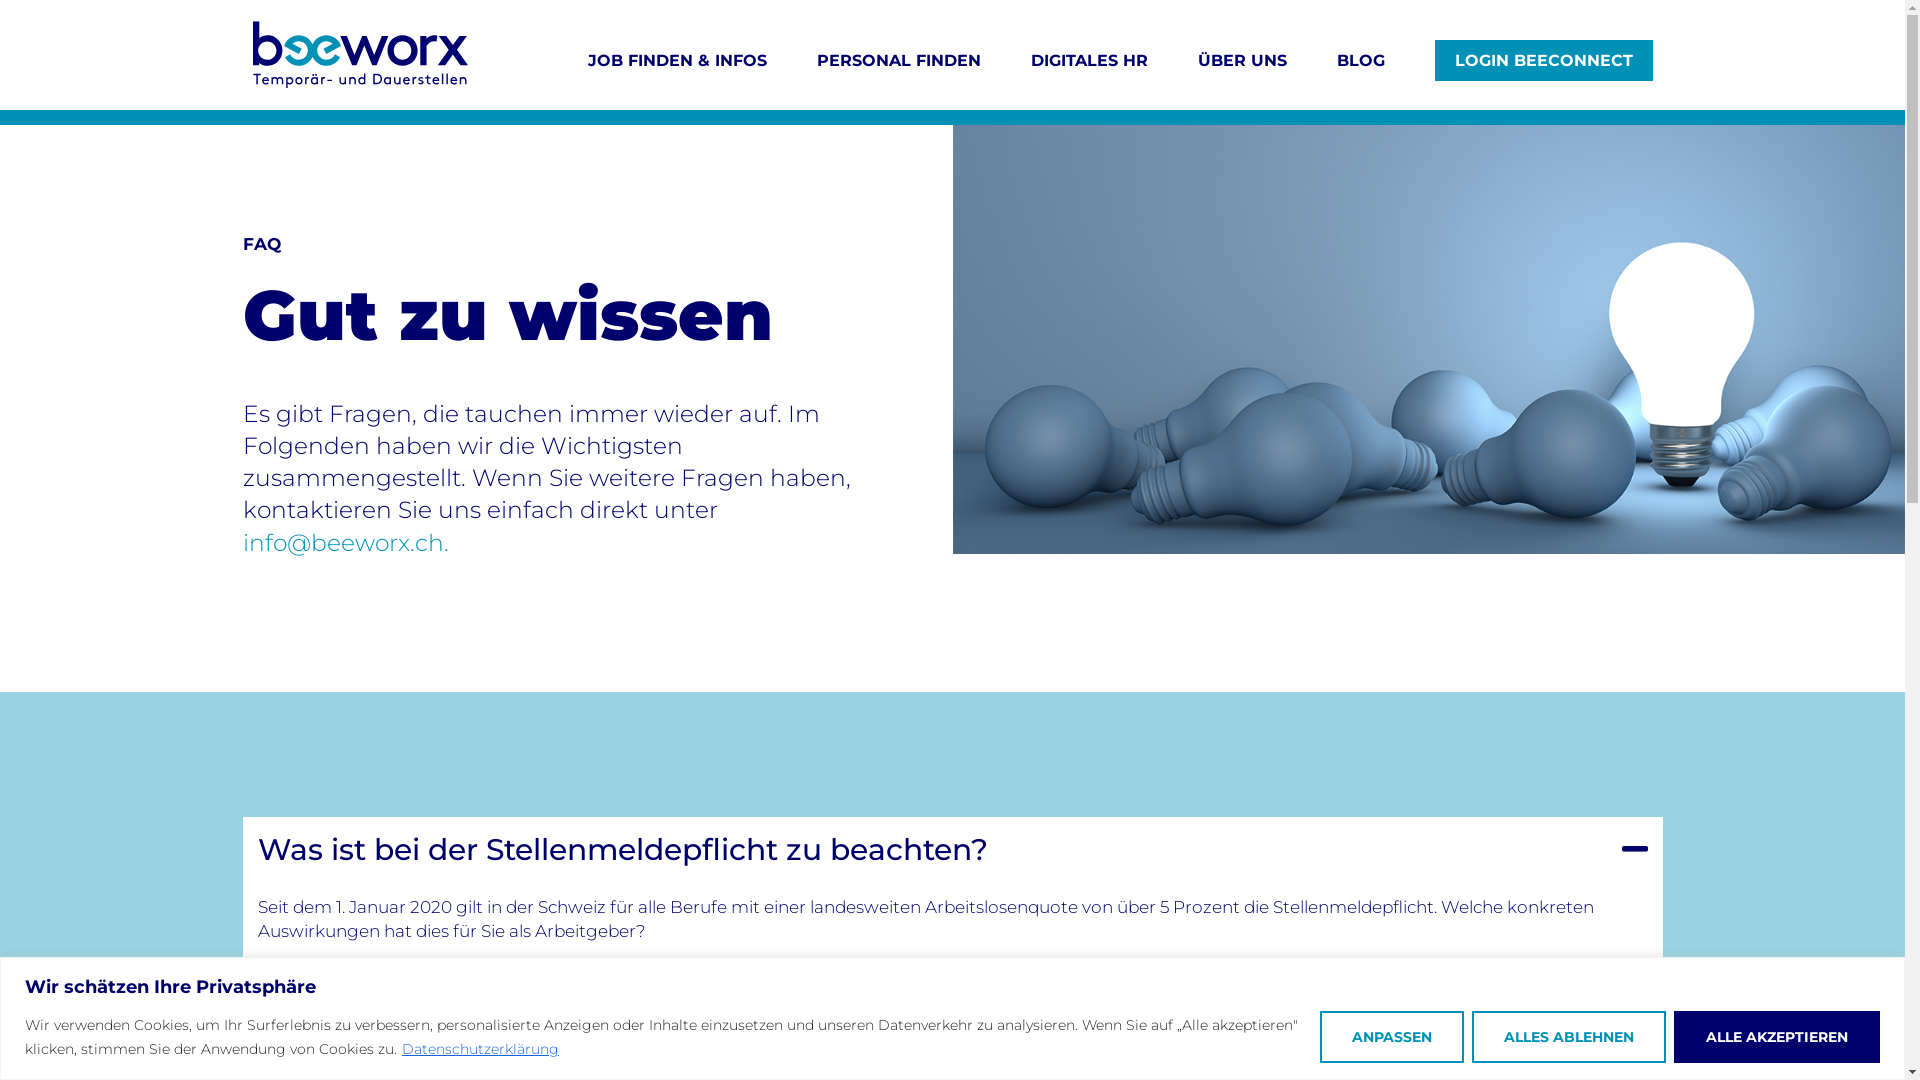  I want to click on info@beeworx.ch., so click(345, 542).